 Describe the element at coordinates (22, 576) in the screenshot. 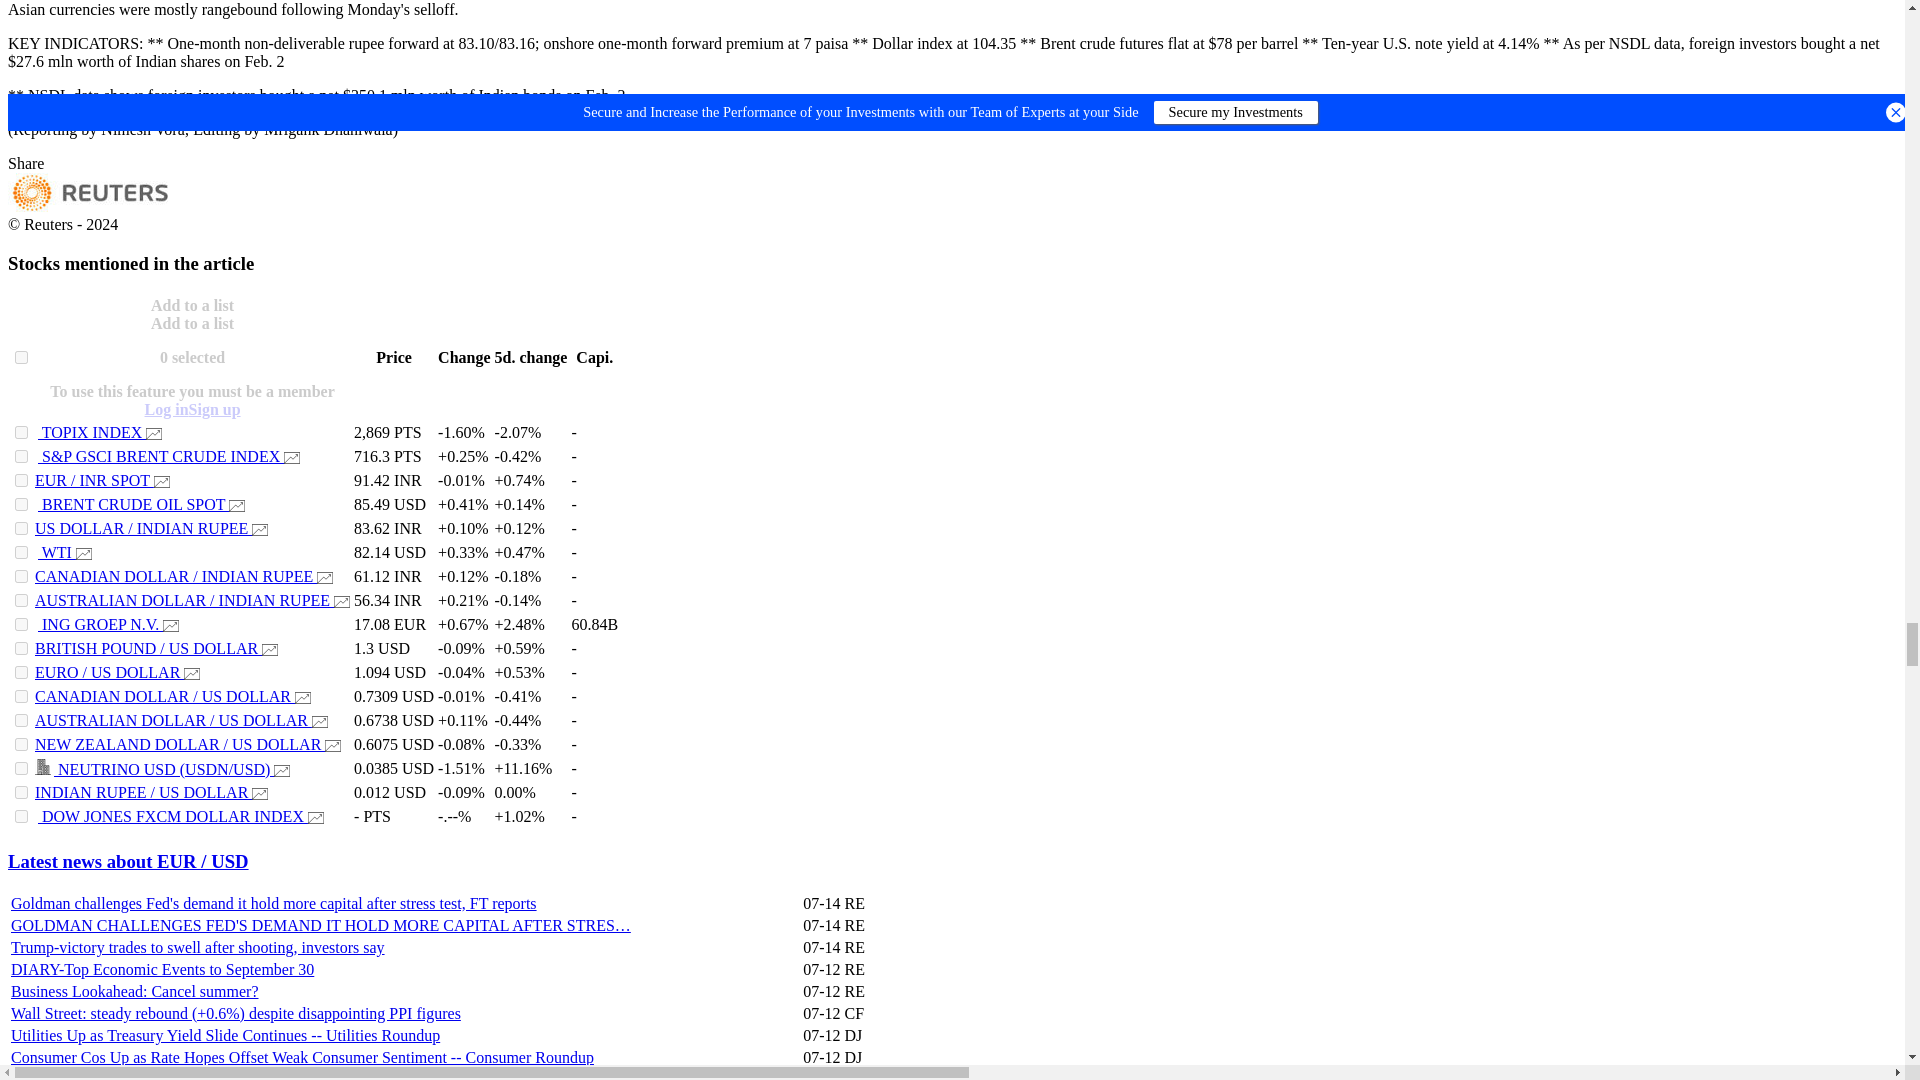

I see `on` at that location.